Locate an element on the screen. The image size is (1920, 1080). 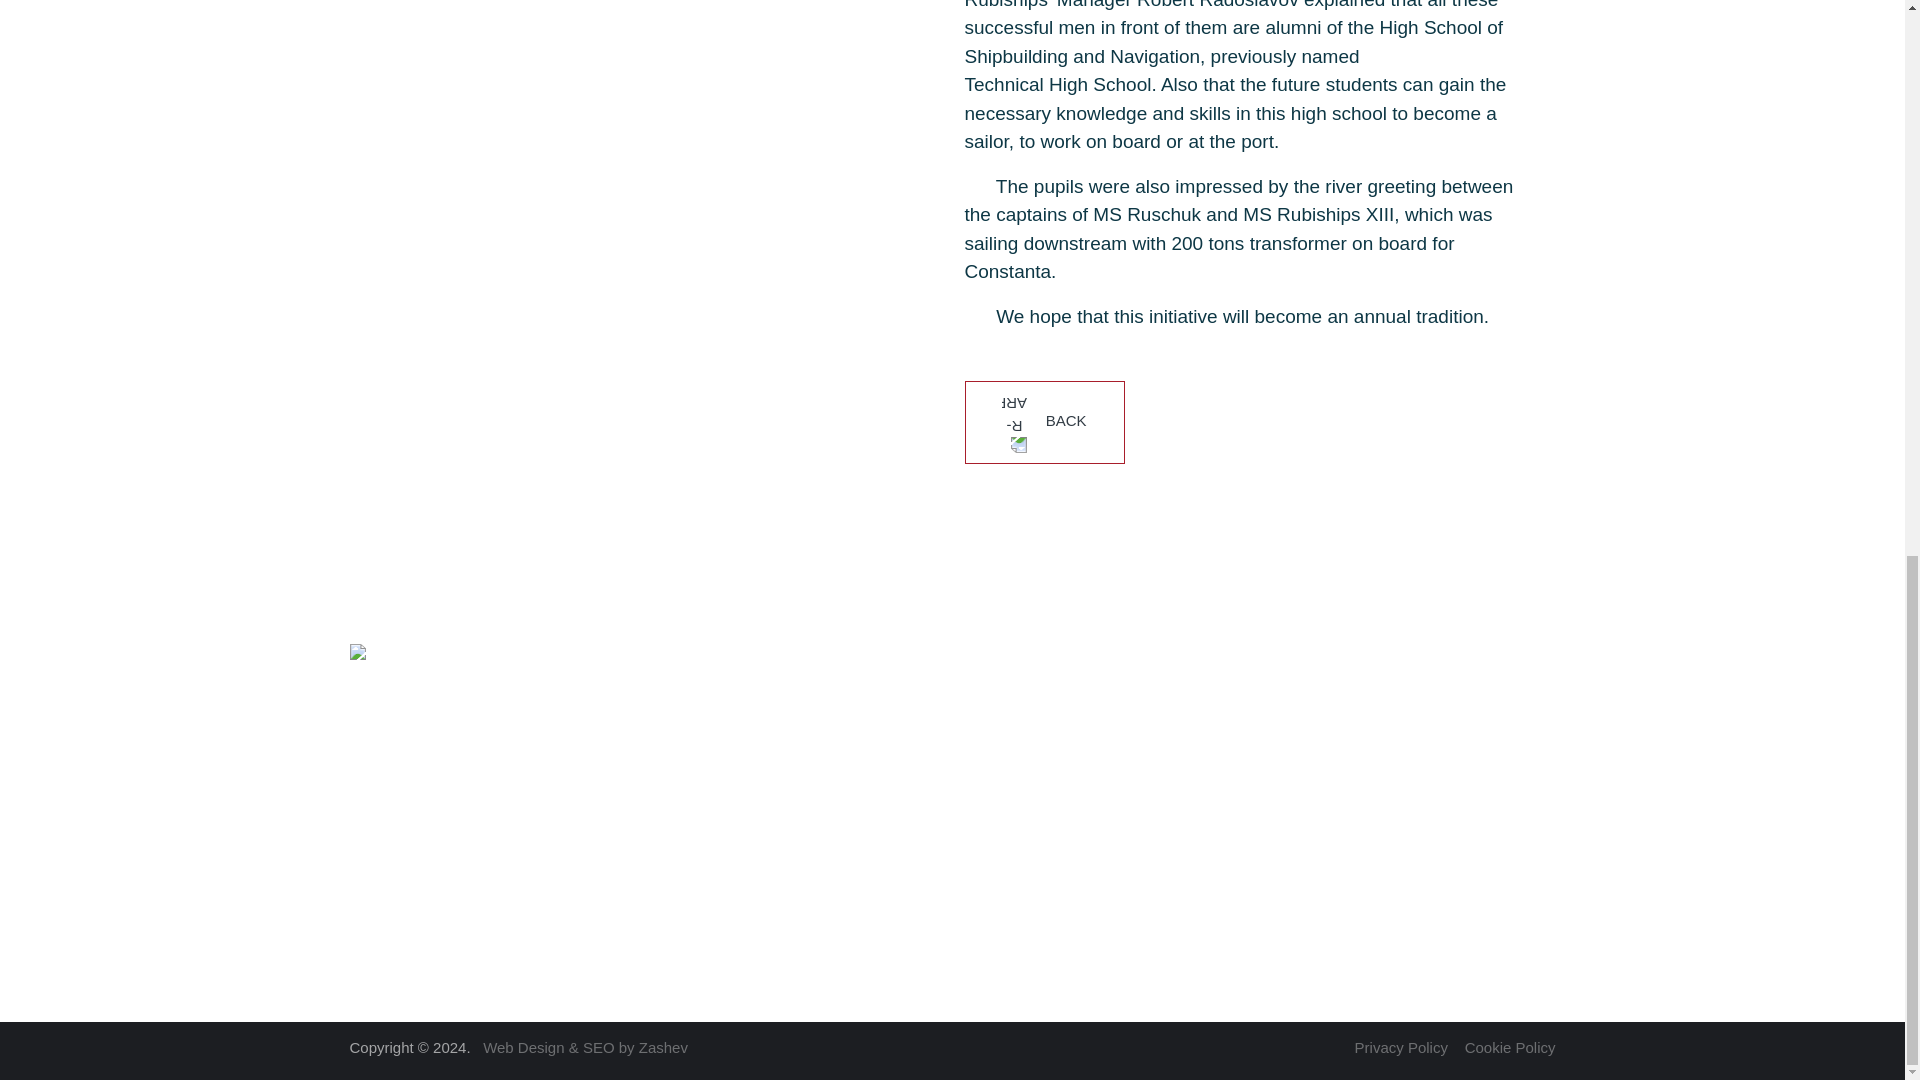
Fleet is located at coordinates (1390, 806).